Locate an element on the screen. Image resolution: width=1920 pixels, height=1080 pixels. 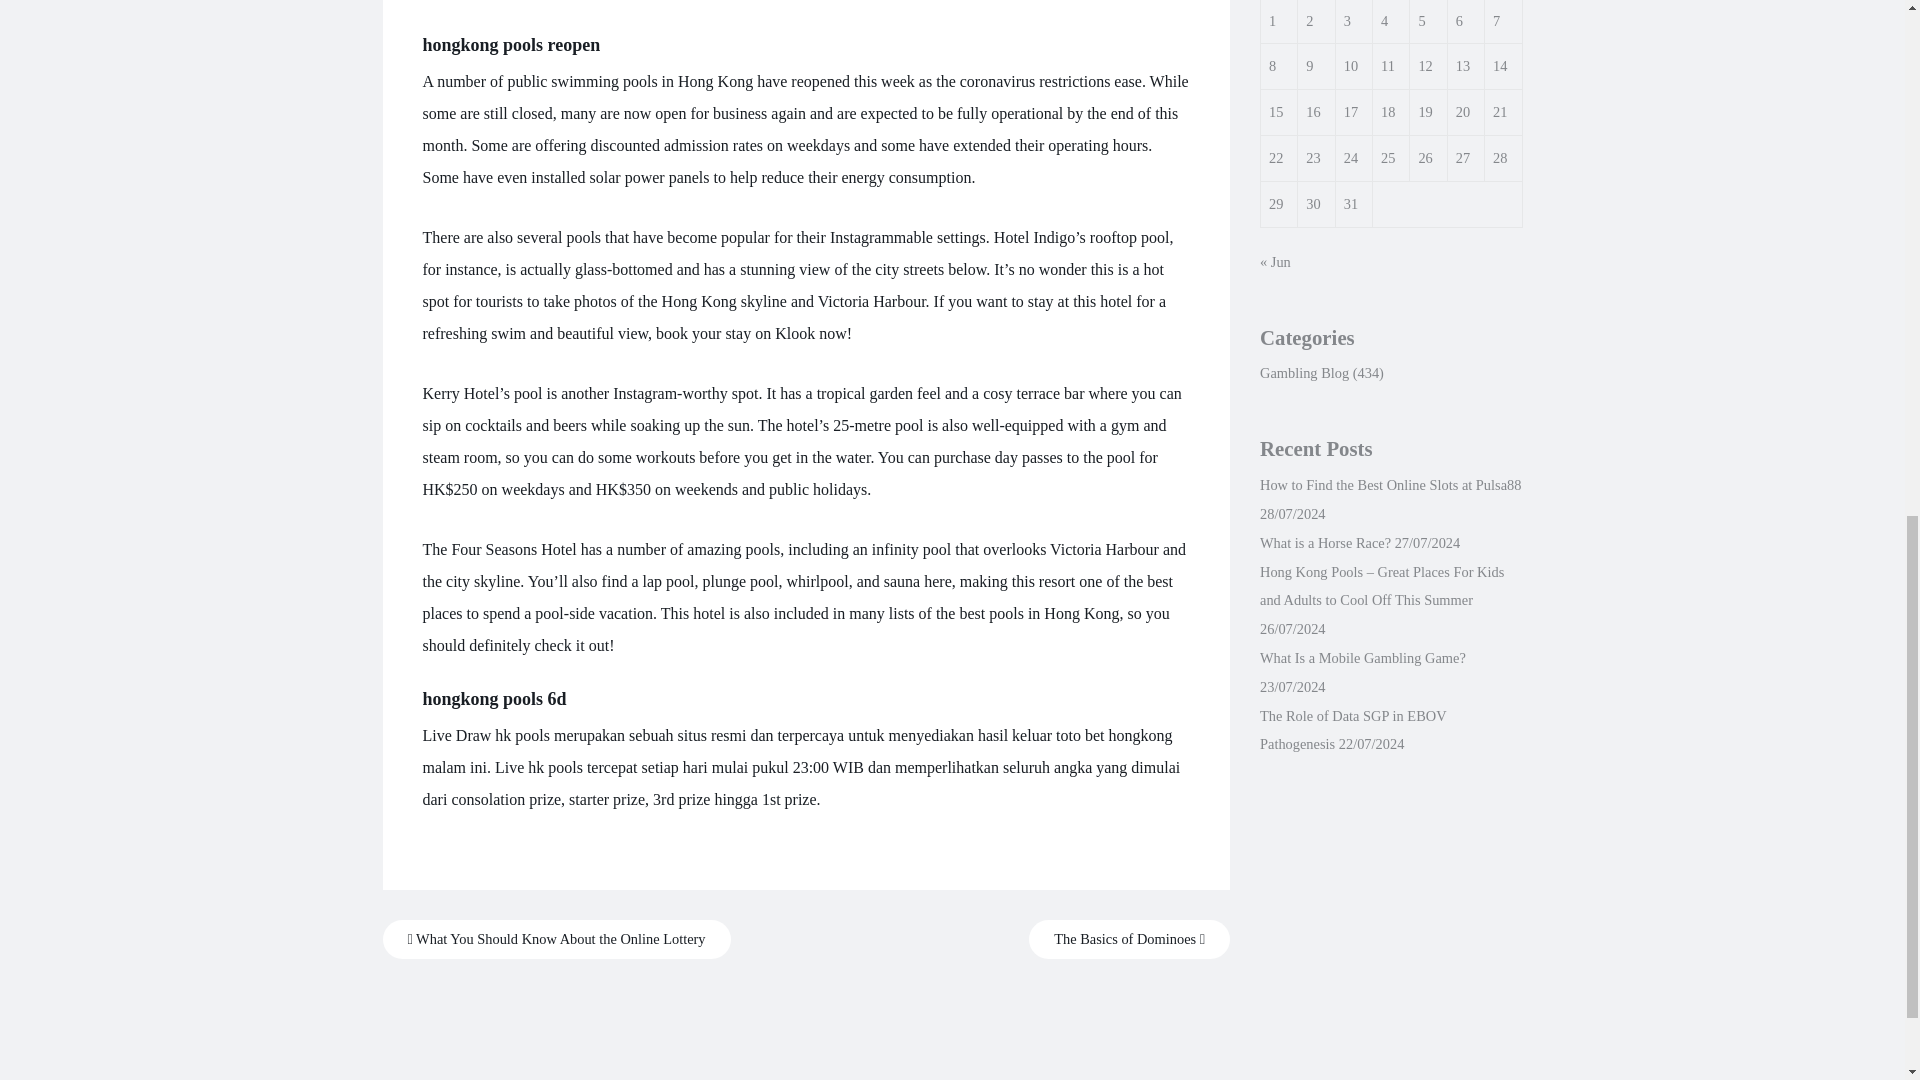
9 is located at coordinates (1309, 66).